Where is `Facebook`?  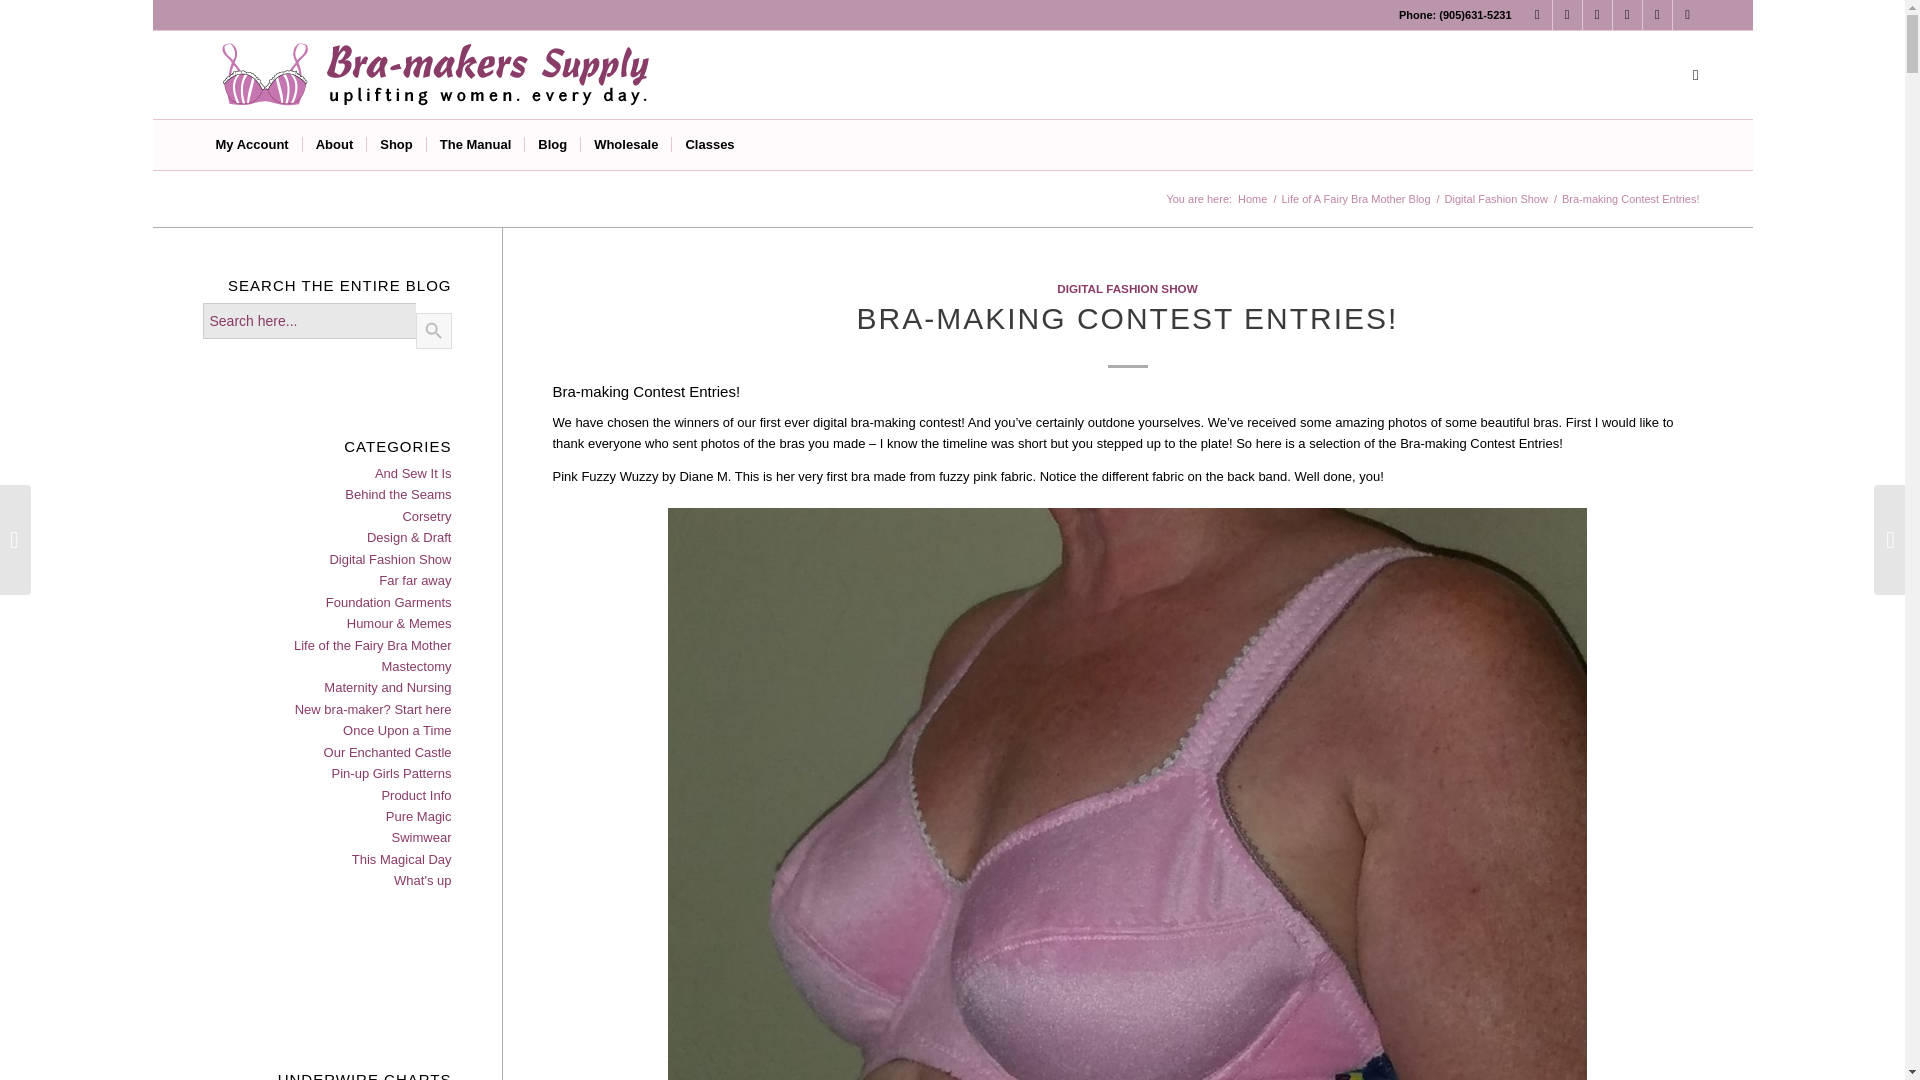 Facebook is located at coordinates (1536, 15).